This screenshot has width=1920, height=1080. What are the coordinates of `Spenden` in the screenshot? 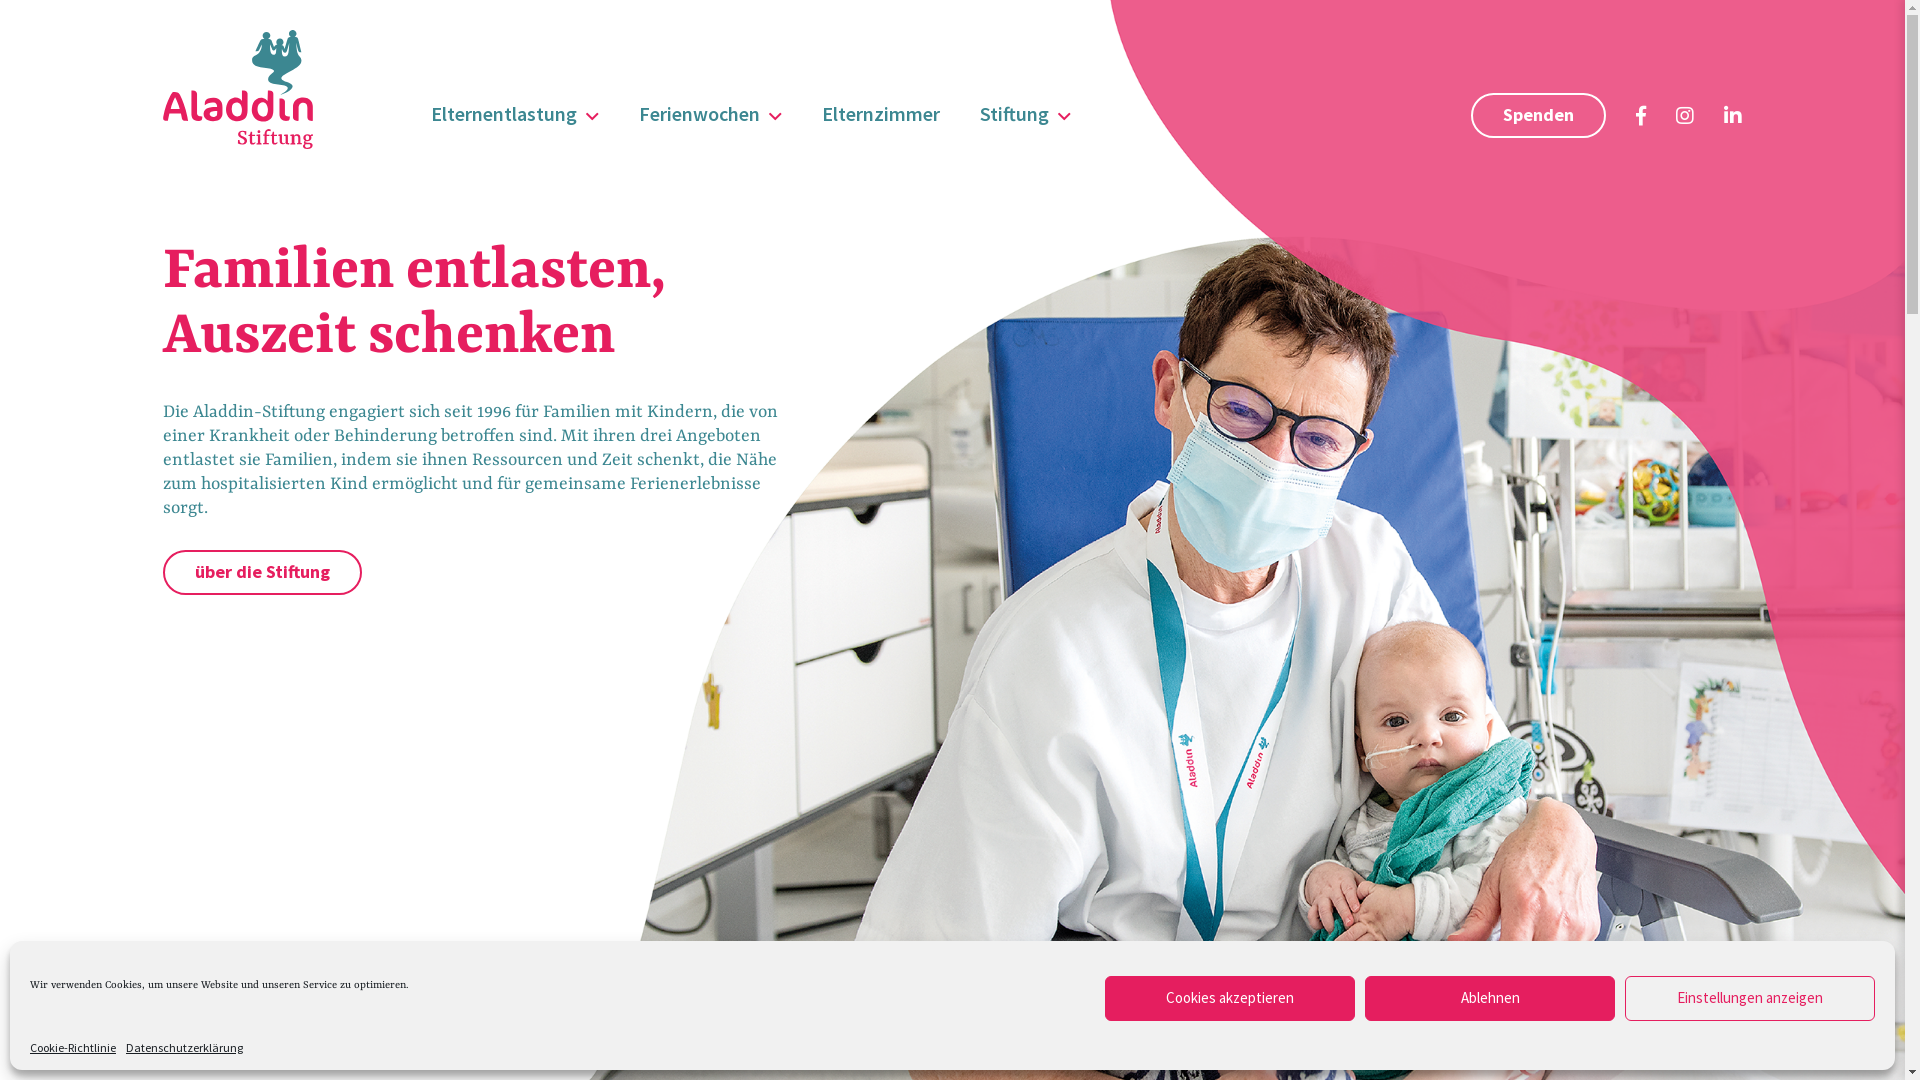 It's located at (1538, 116).